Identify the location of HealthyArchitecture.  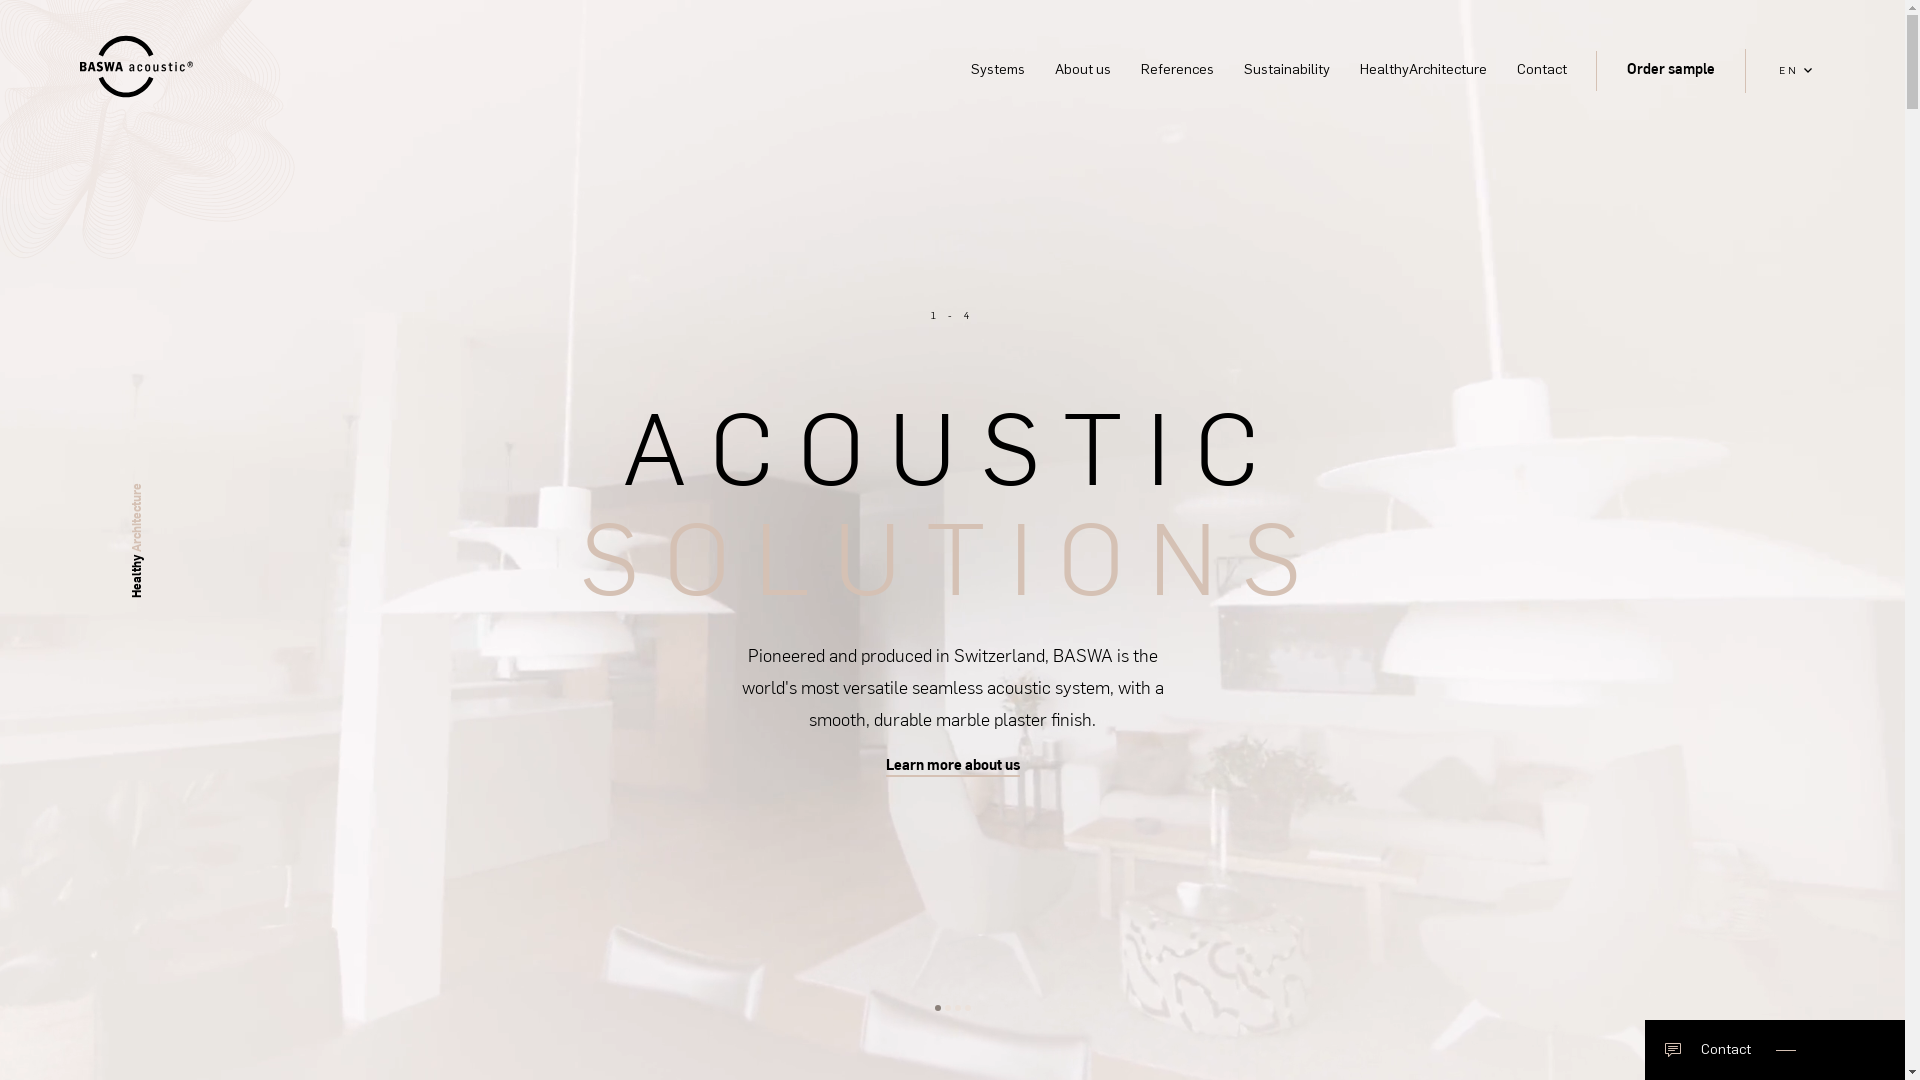
(1424, 71).